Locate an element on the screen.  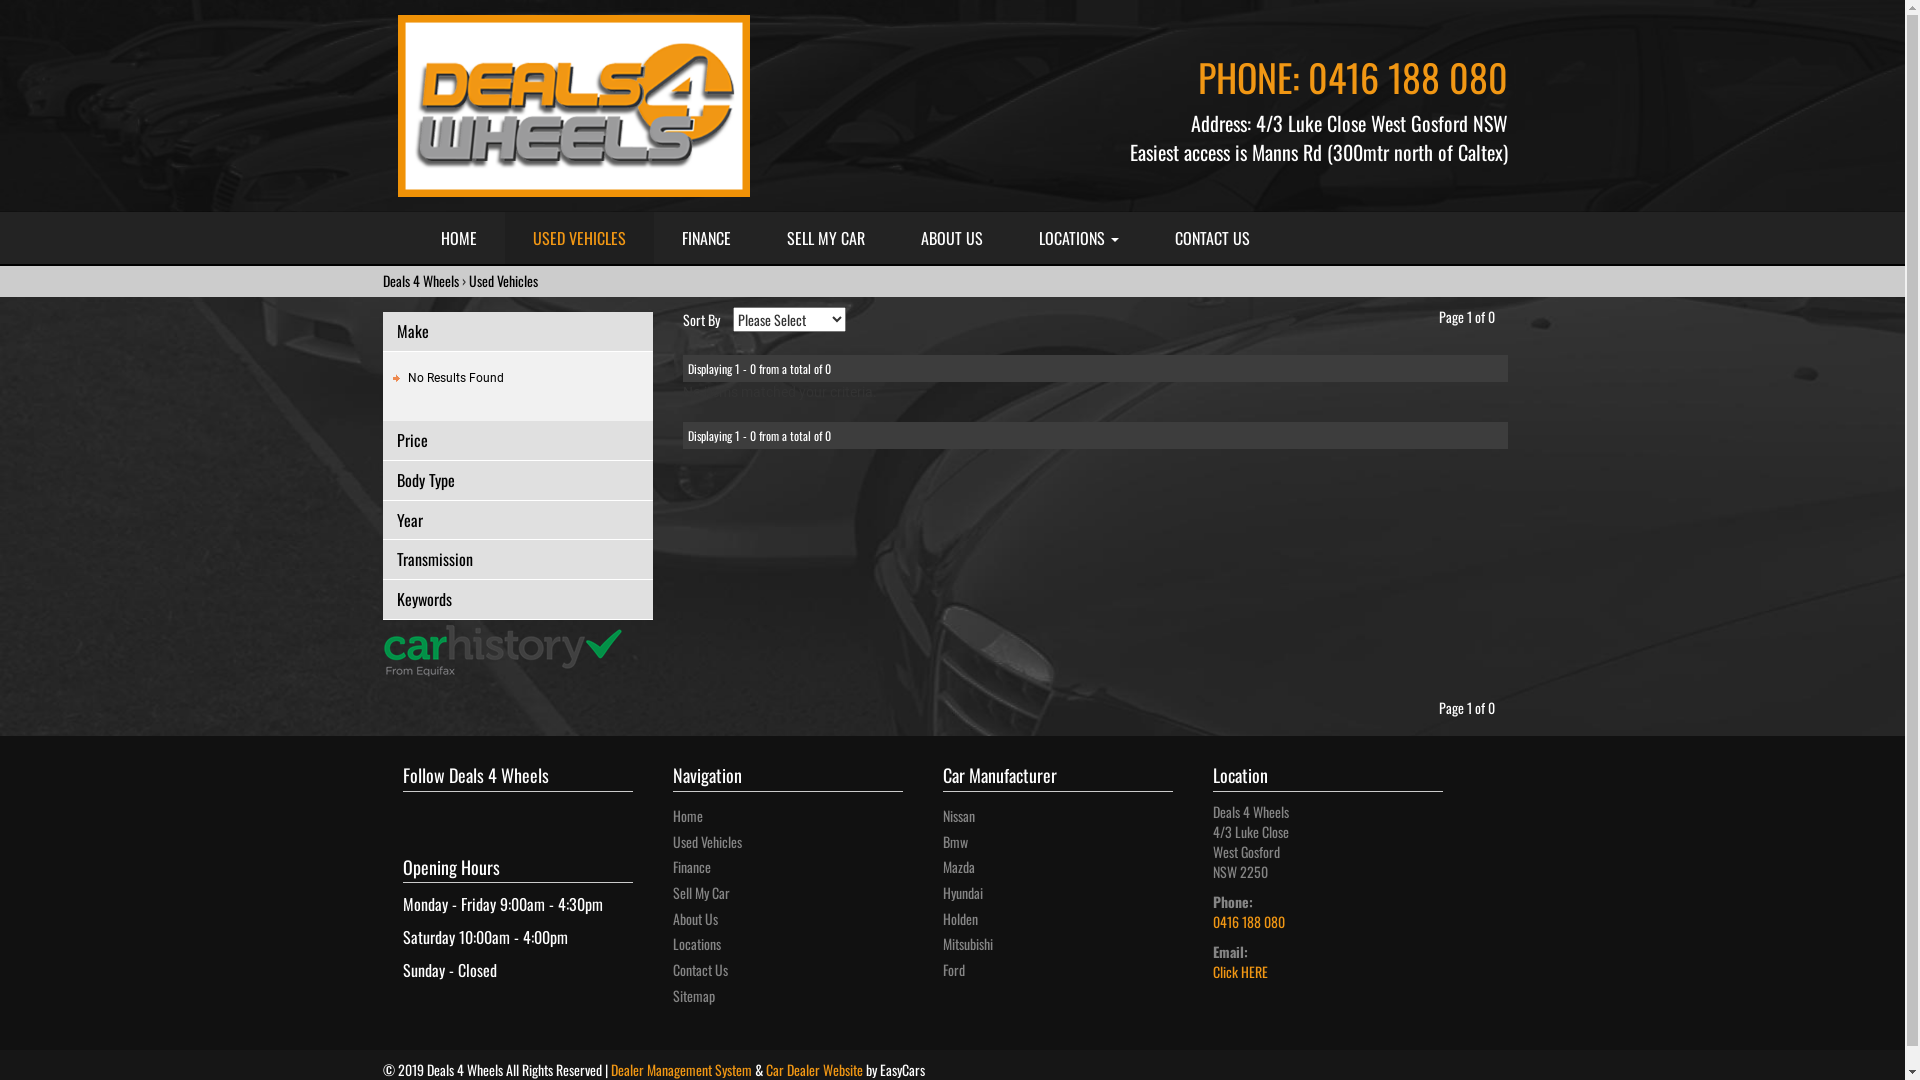
Visit our facebook page is located at coordinates (407, 809).